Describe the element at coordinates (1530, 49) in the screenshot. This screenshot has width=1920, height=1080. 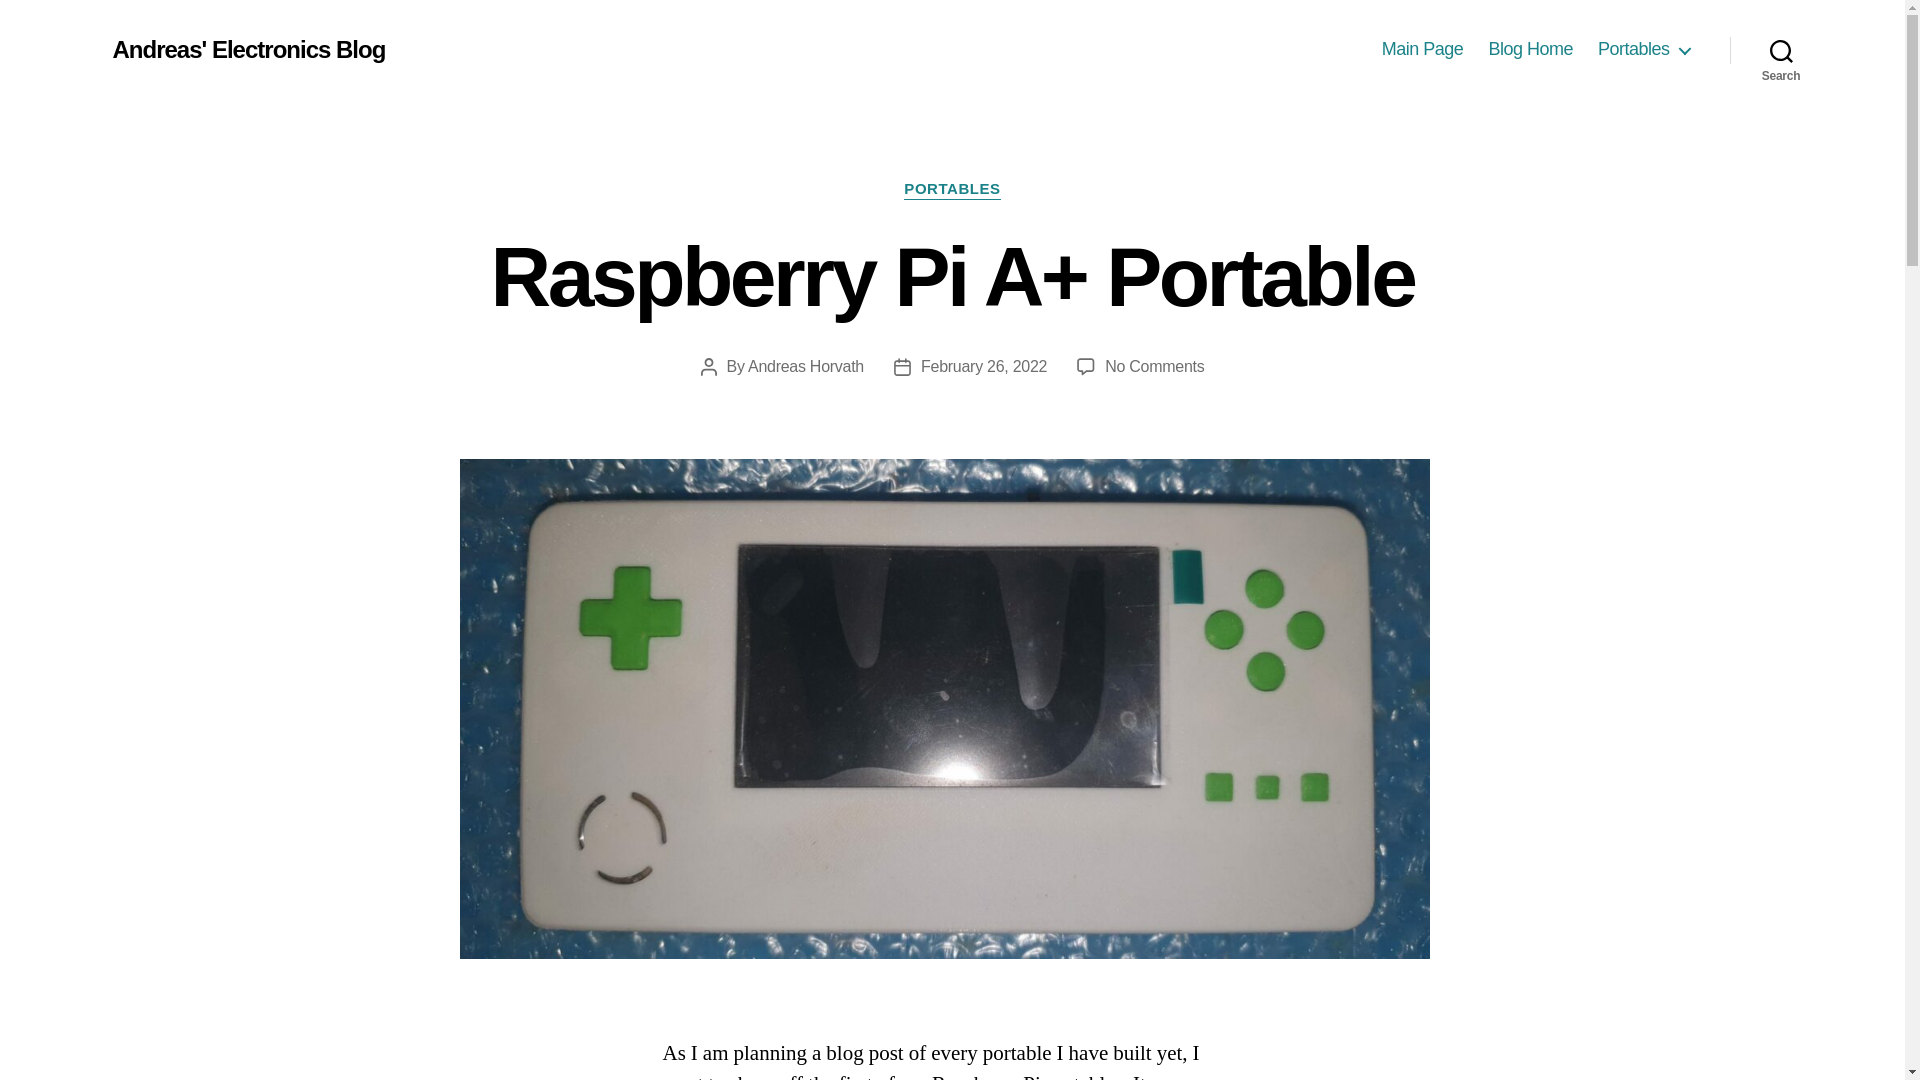
I see `Blog Home` at that location.